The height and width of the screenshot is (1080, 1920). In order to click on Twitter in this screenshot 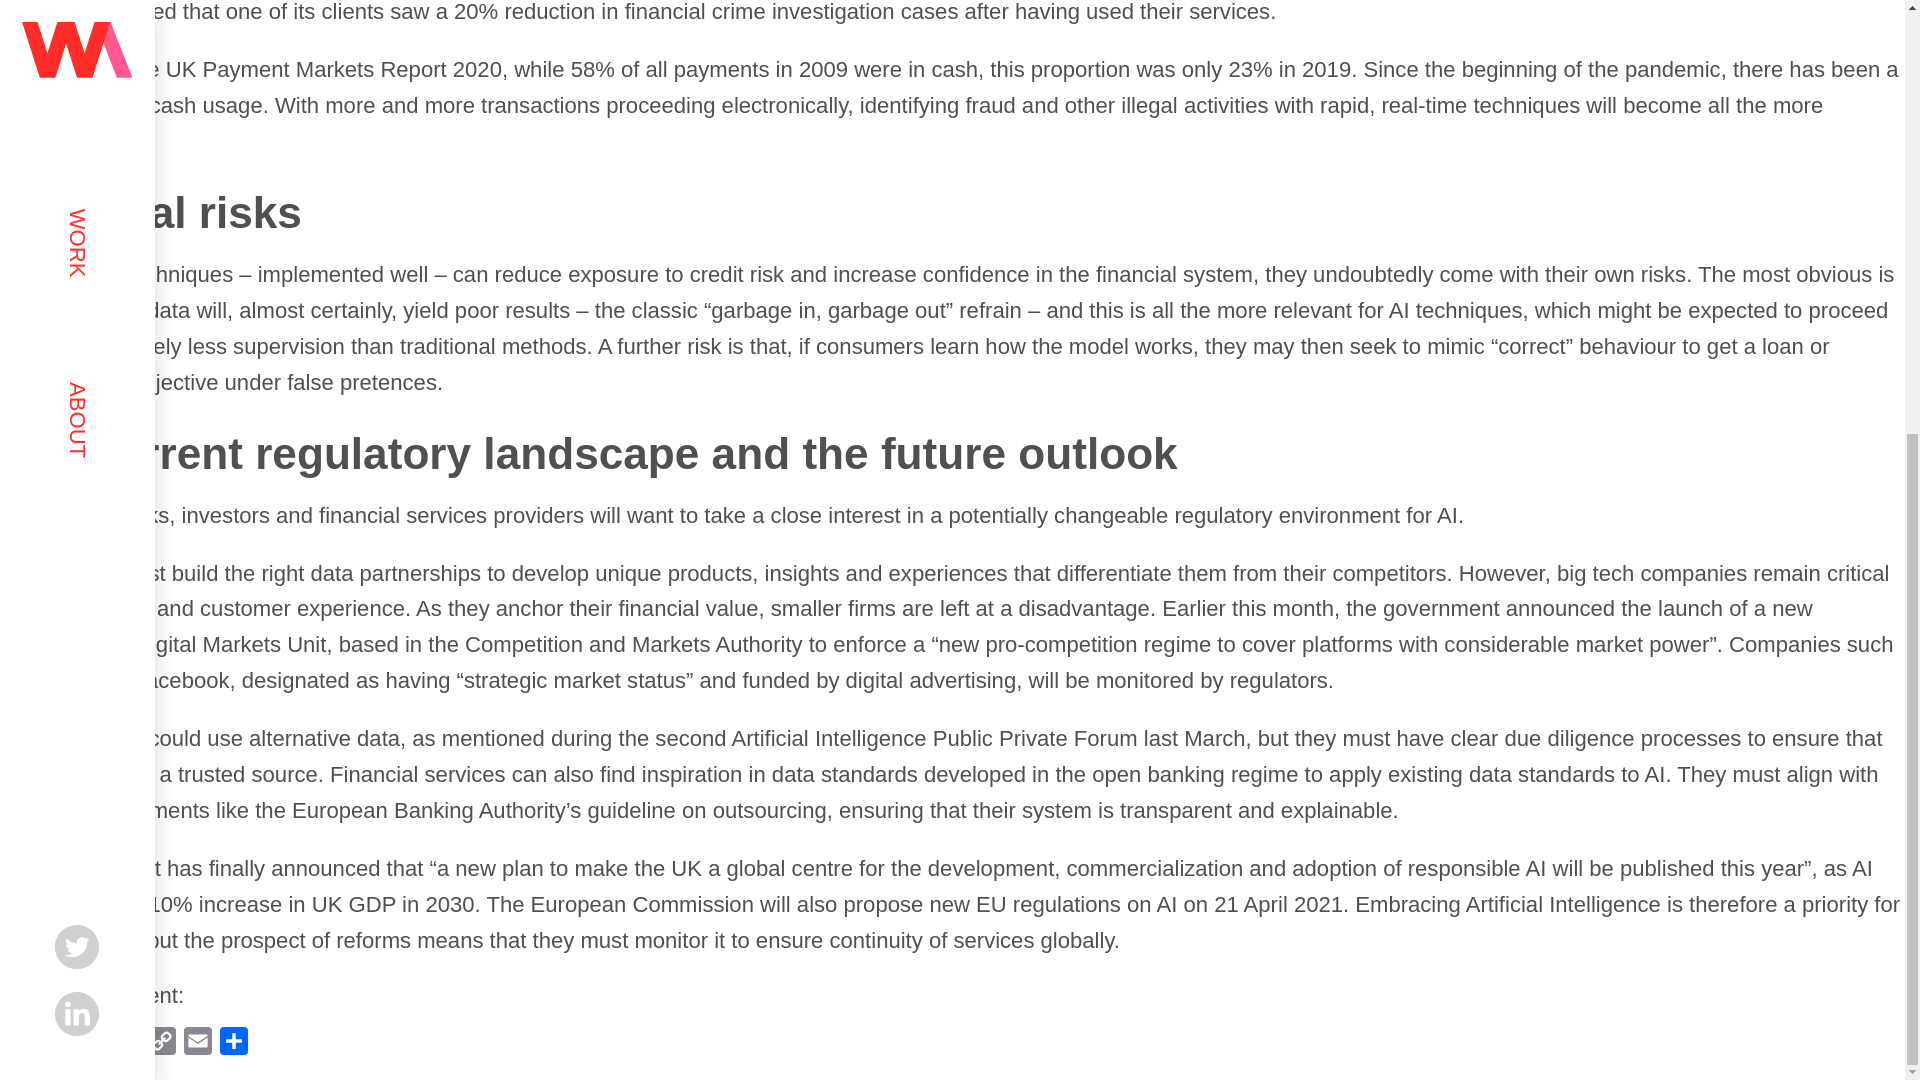, I will do `click(54, 1045)`.